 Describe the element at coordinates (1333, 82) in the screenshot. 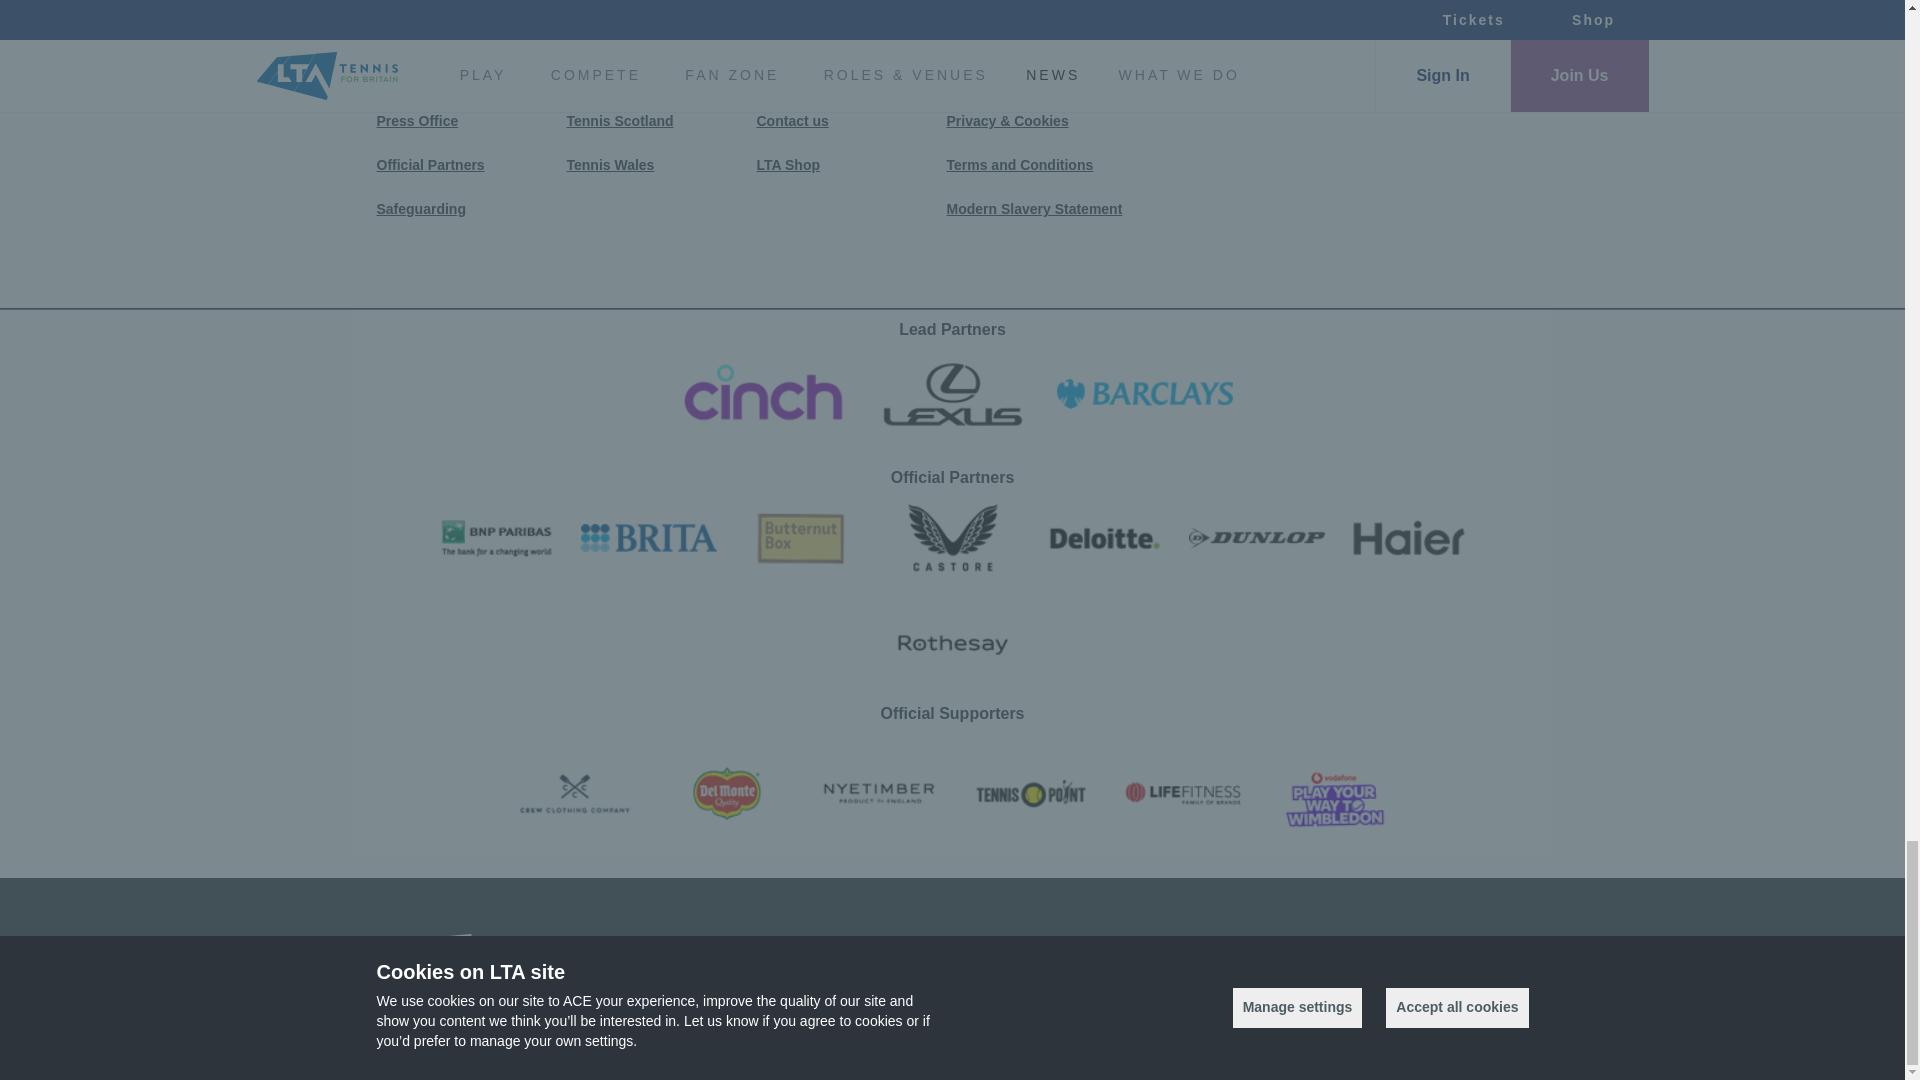

I see `YouTube` at that location.